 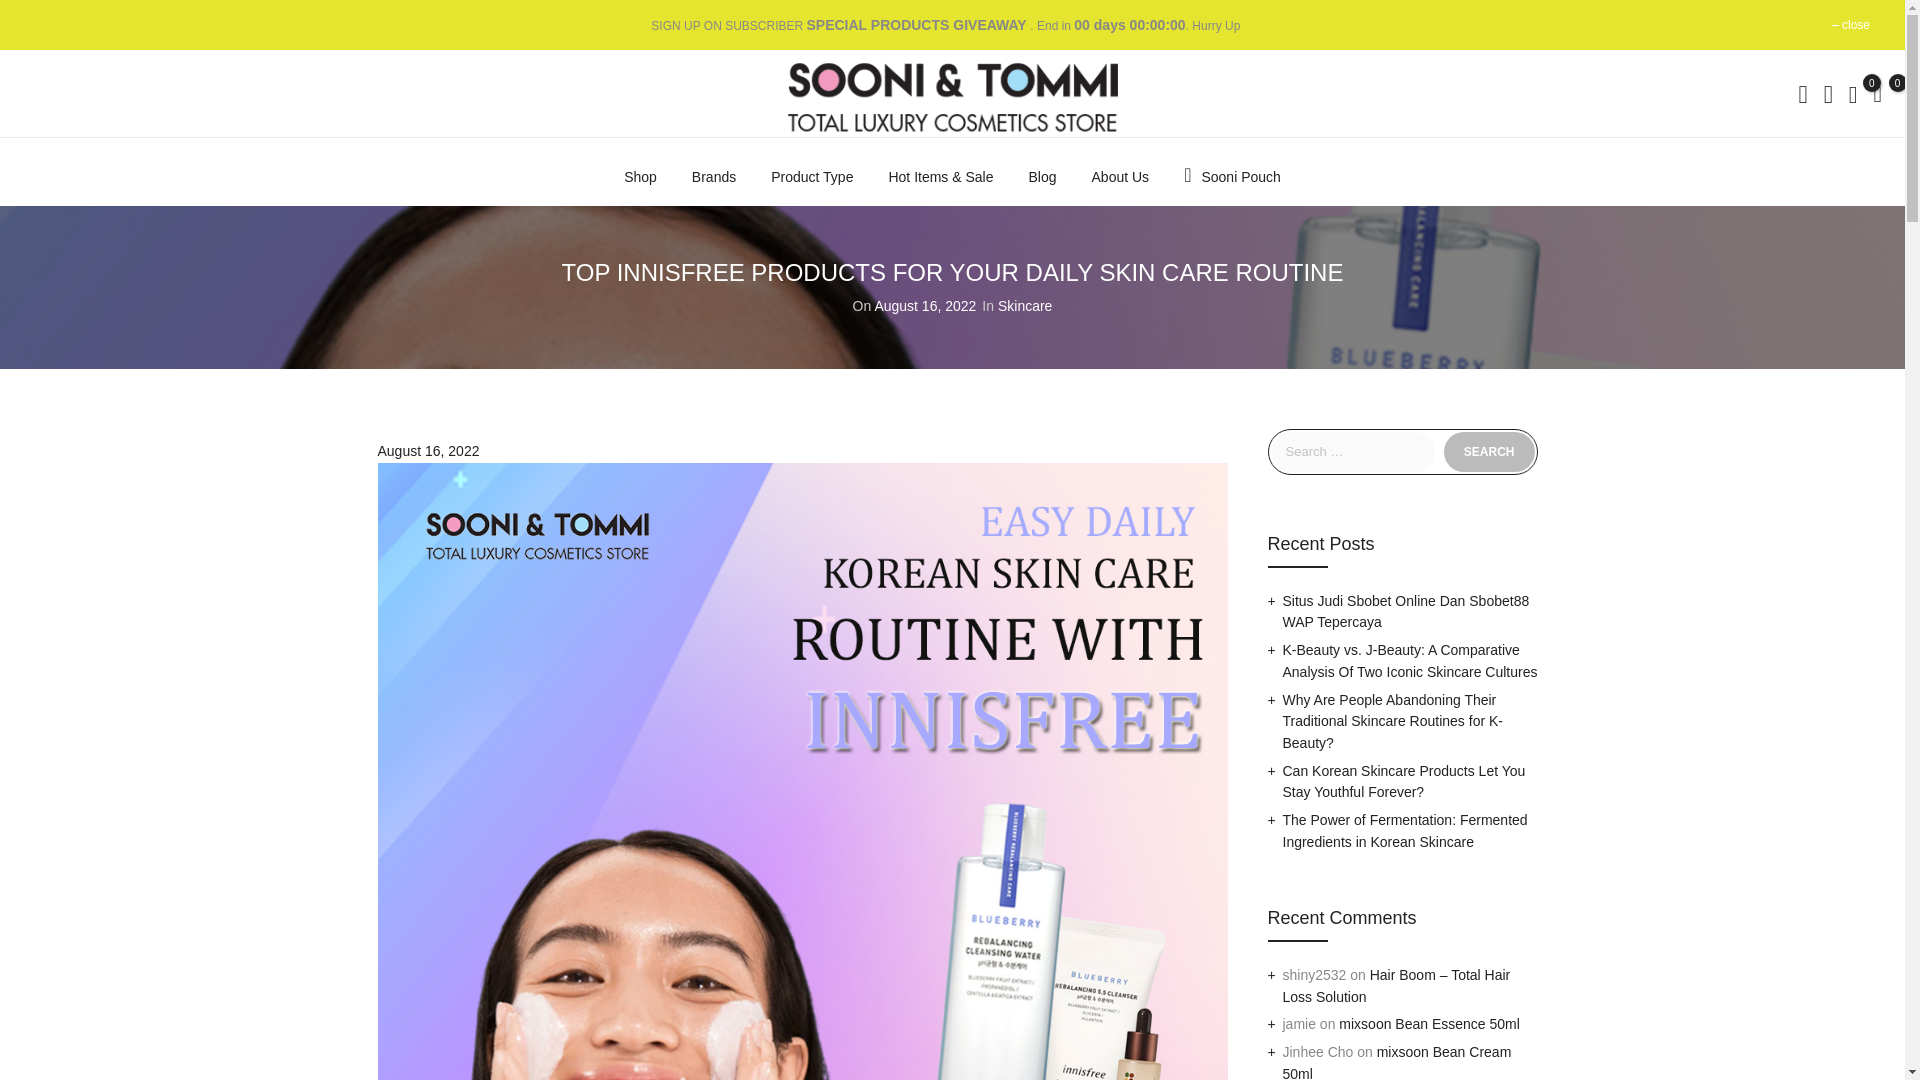 What do you see at coordinates (1855, 25) in the screenshot?
I see `close` at bounding box center [1855, 25].